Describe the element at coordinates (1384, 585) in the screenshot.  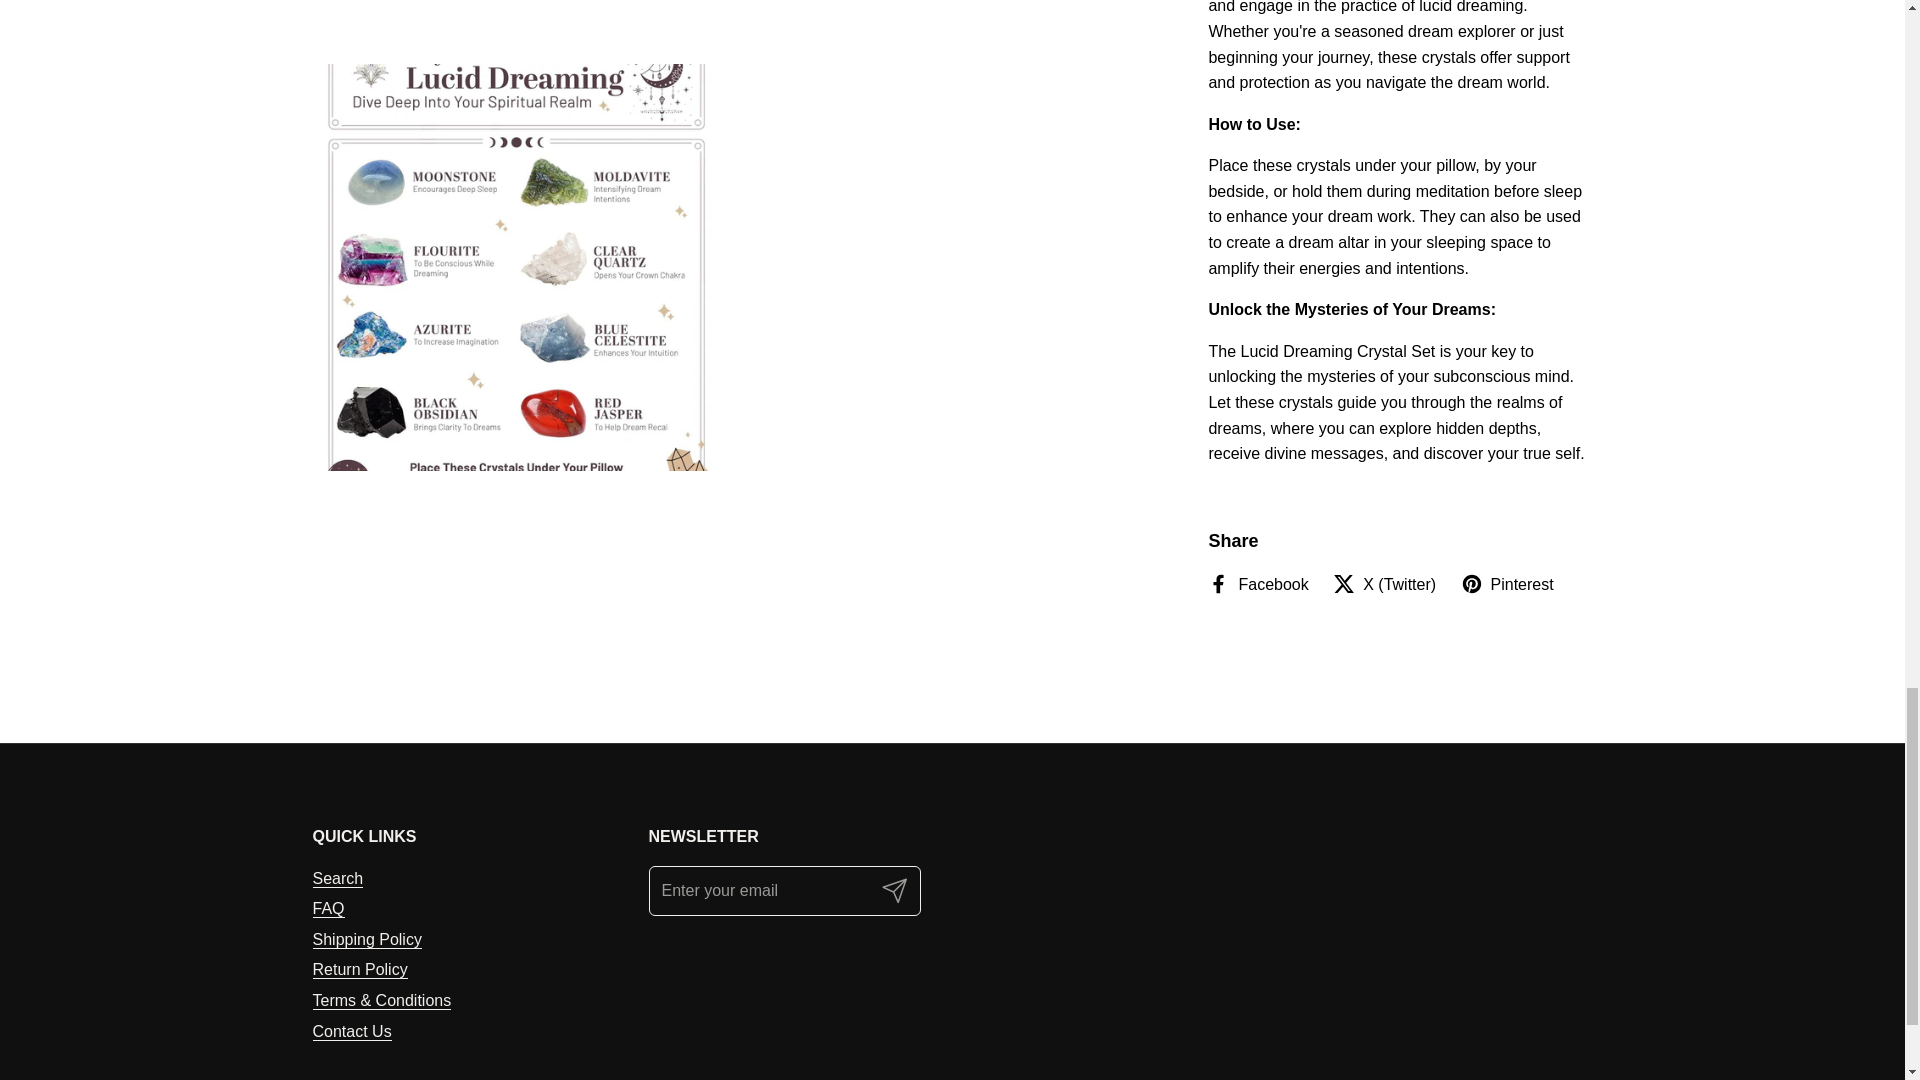
I see `Share on X` at that location.